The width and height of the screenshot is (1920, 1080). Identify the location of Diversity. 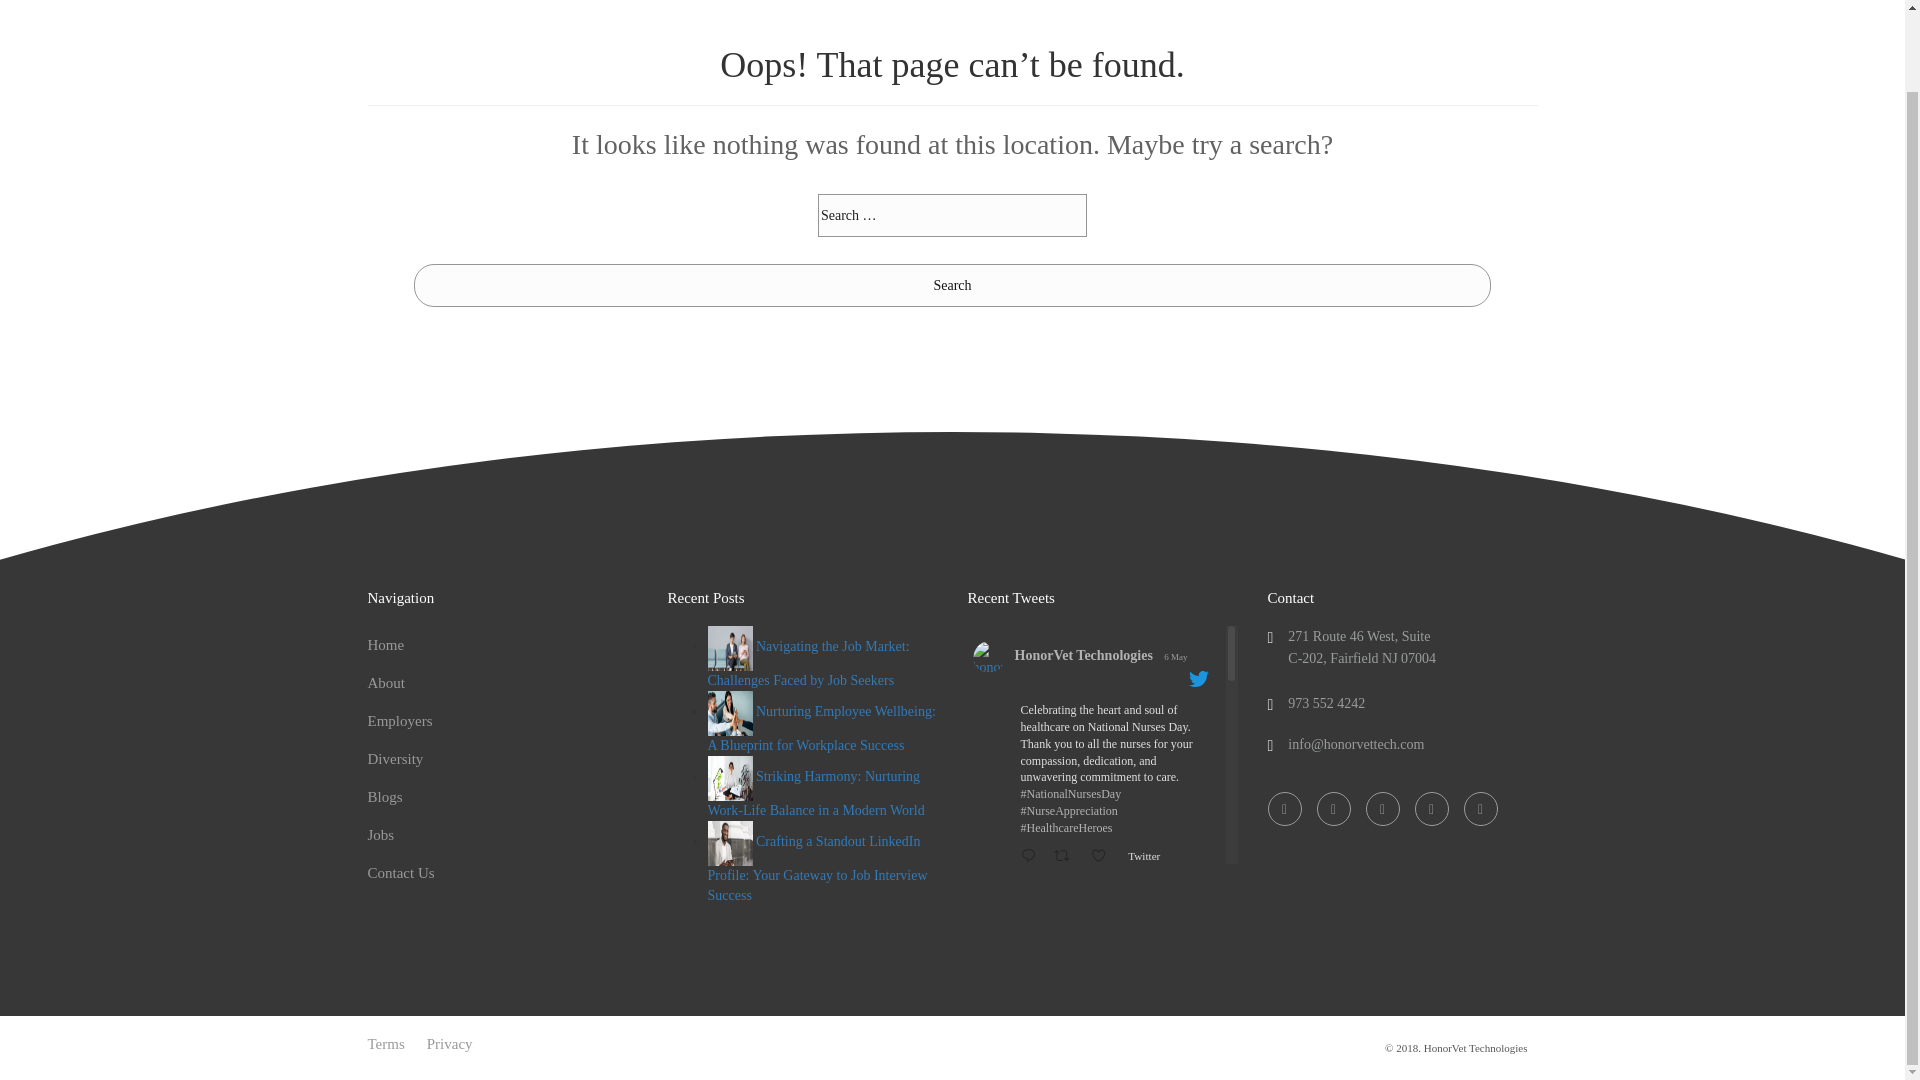
(396, 758).